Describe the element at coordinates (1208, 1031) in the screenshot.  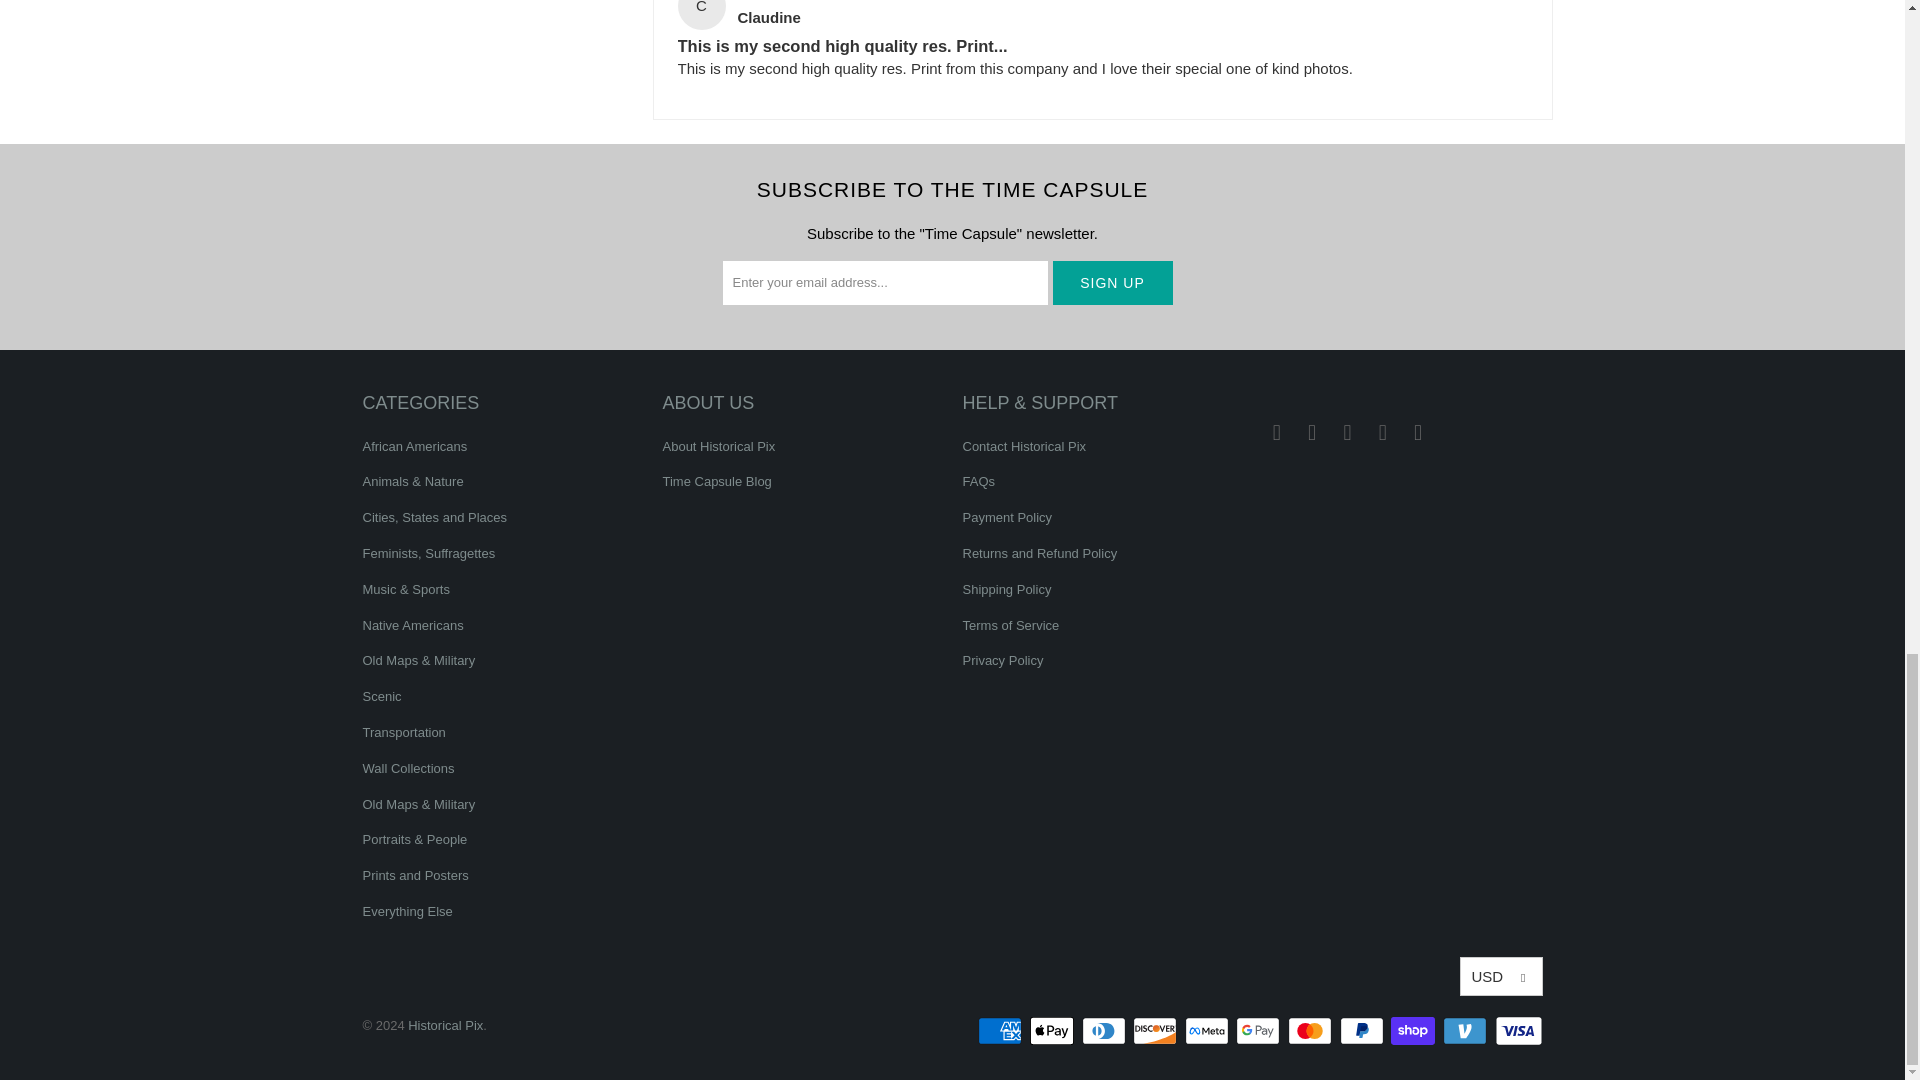
I see `Meta Pay` at that location.